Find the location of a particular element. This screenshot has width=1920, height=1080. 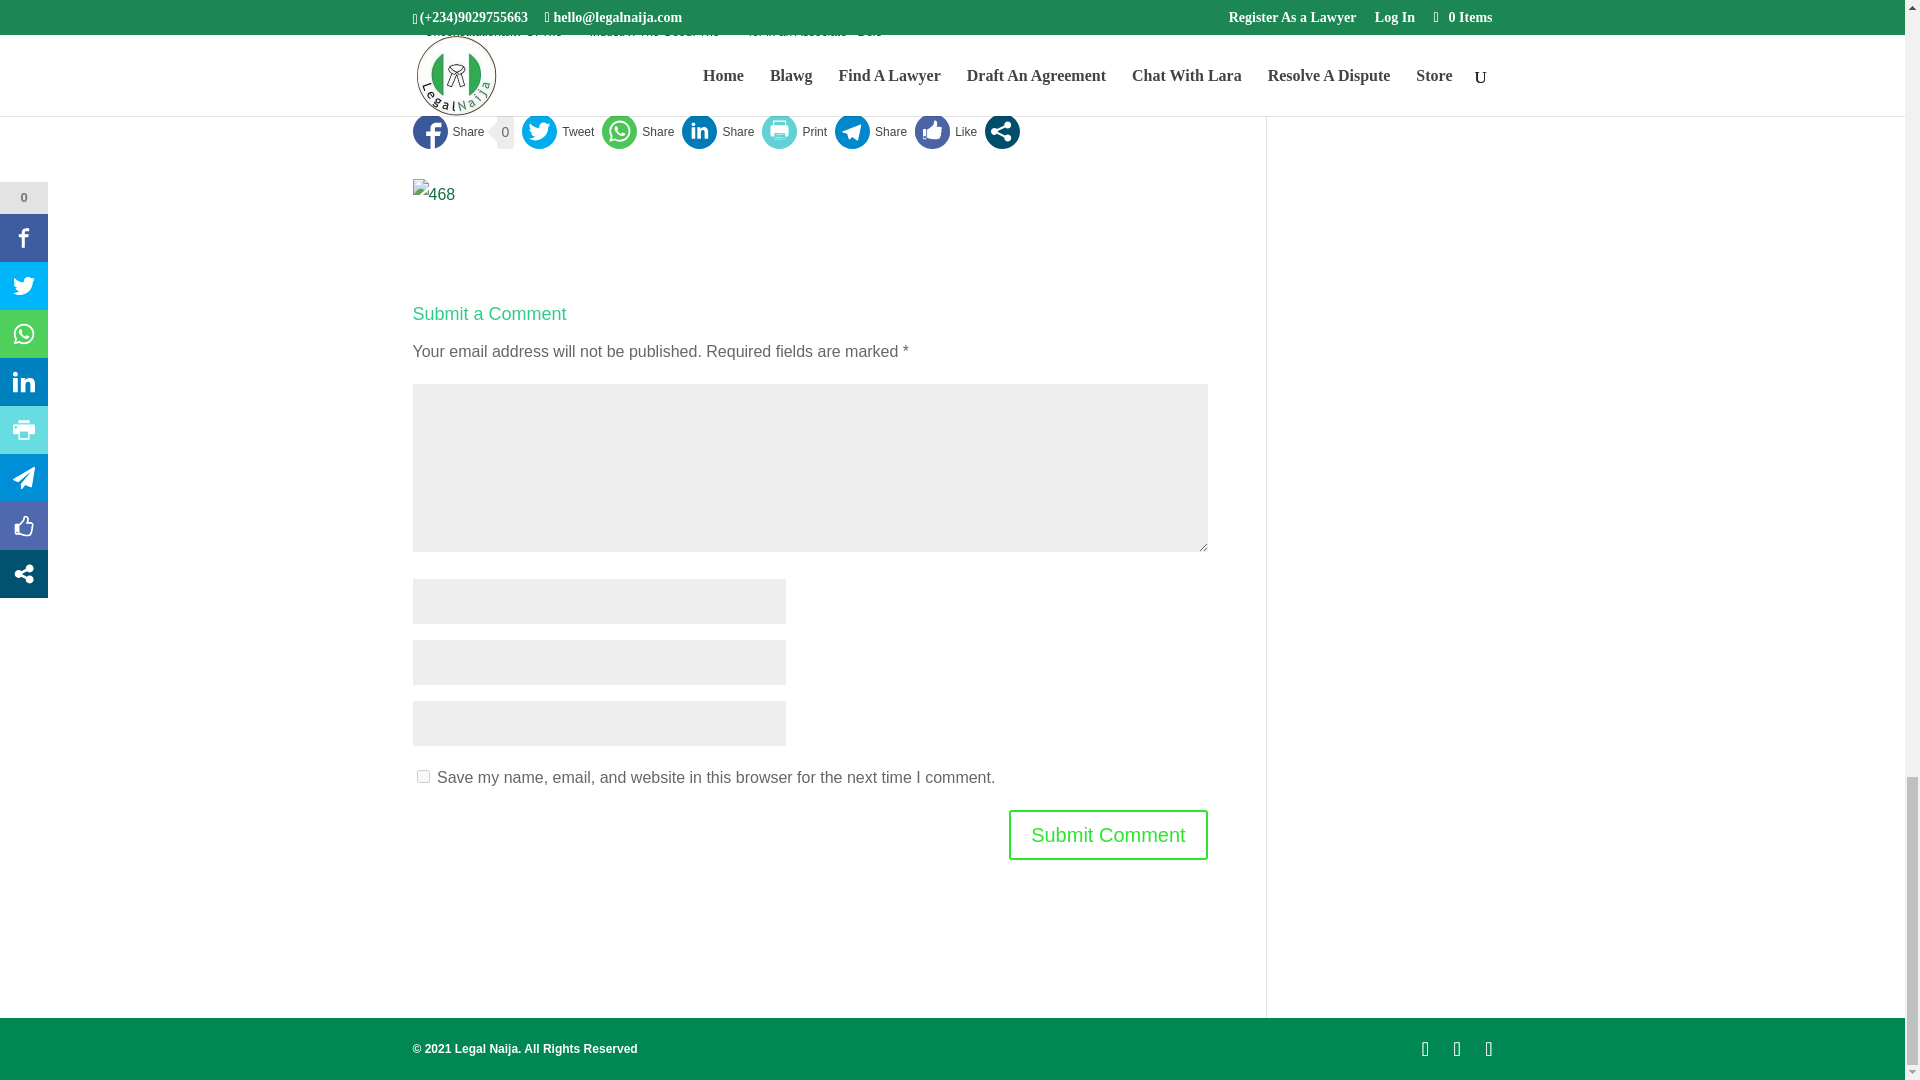

Share on WhatsApp is located at coordinates (638, 132).